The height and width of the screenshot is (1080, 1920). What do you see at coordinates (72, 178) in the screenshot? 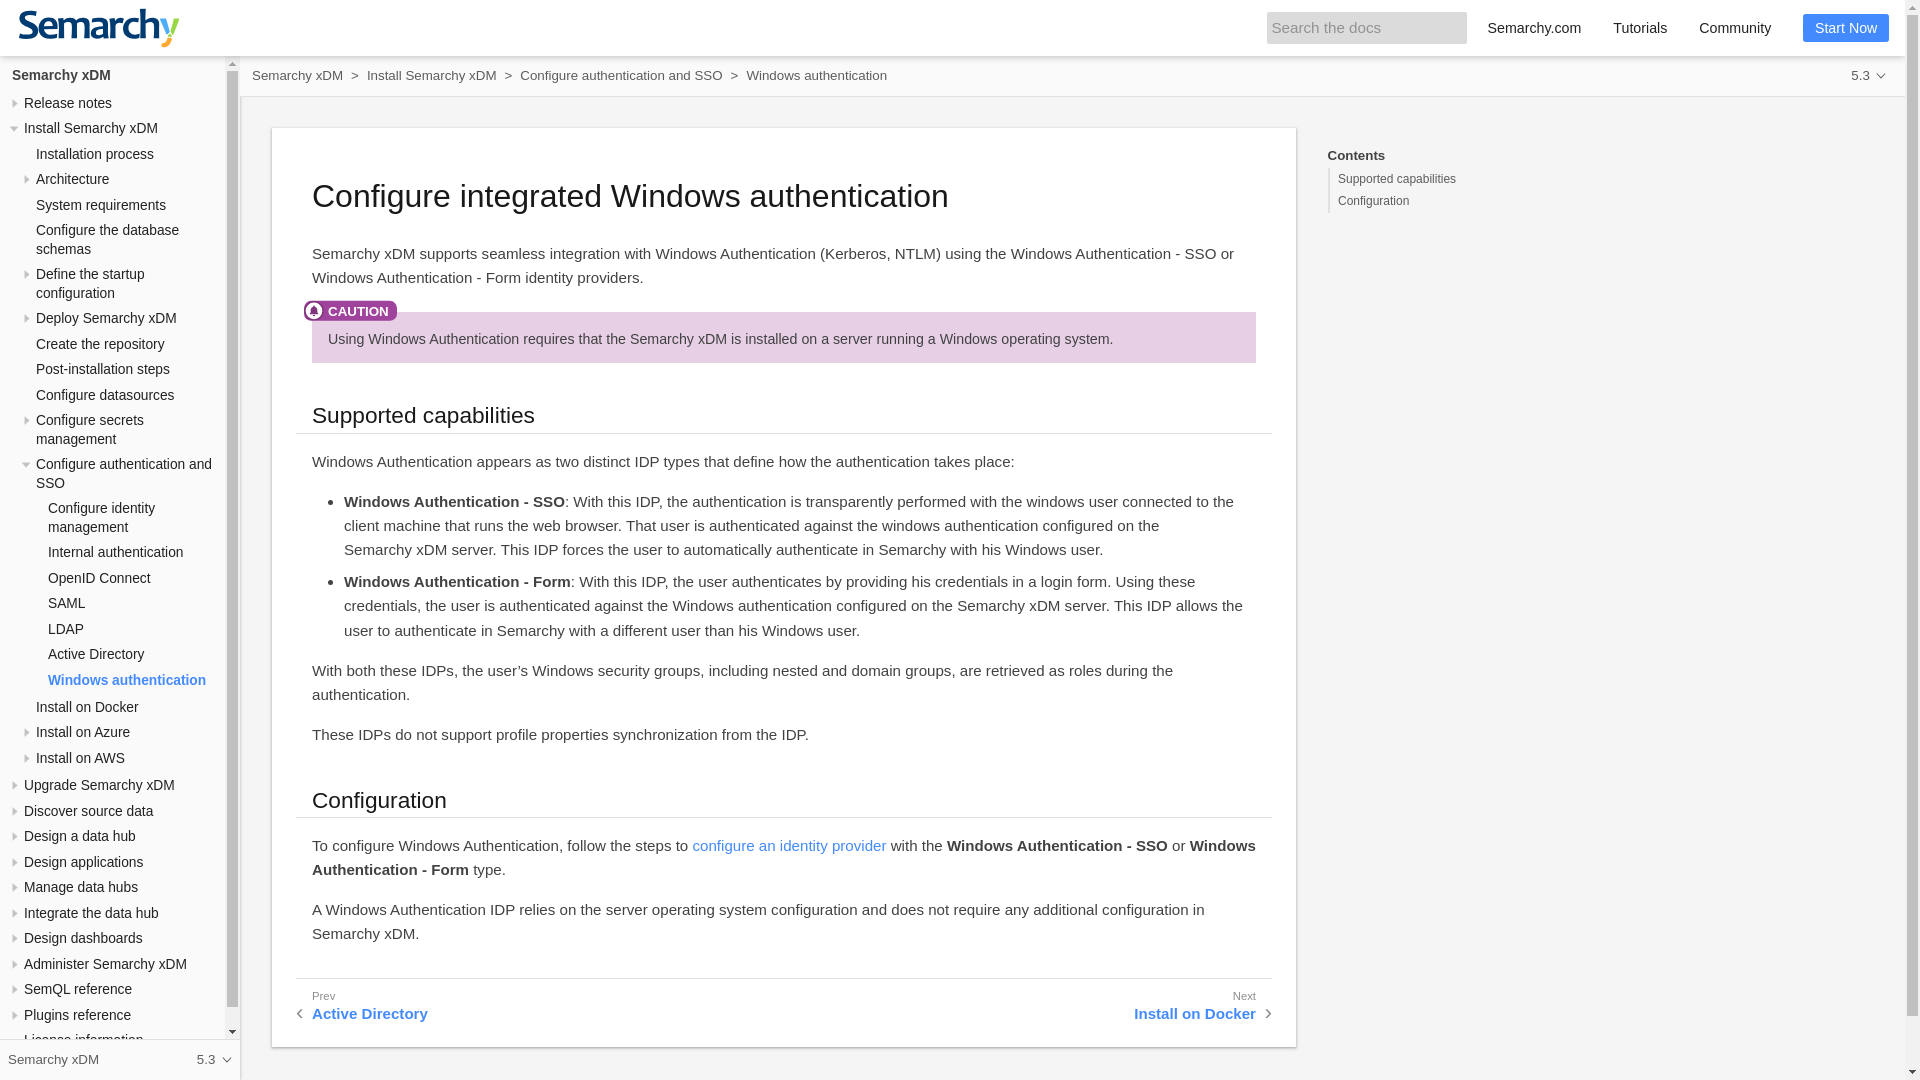
I see `Architecture` at bounding box center [72, 178].